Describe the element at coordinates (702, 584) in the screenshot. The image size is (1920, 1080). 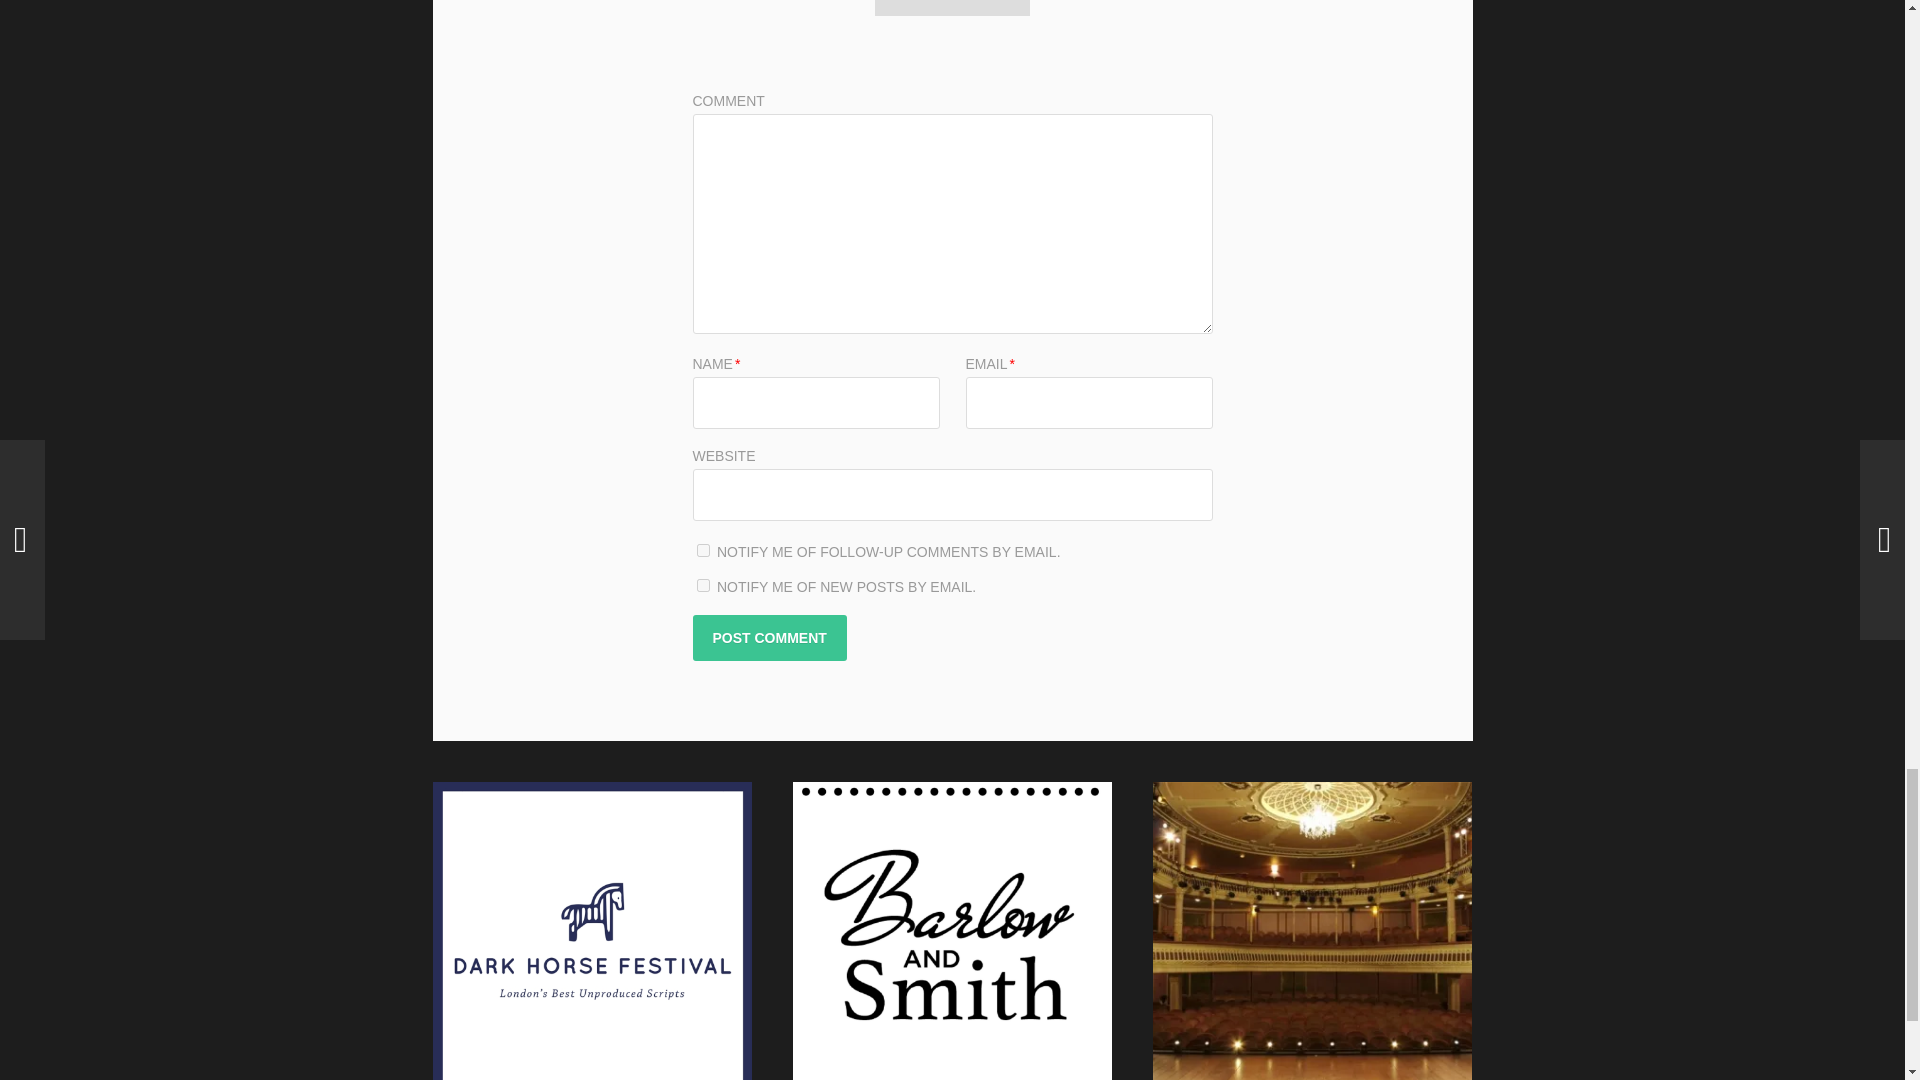
I see `subscribe` at that location.